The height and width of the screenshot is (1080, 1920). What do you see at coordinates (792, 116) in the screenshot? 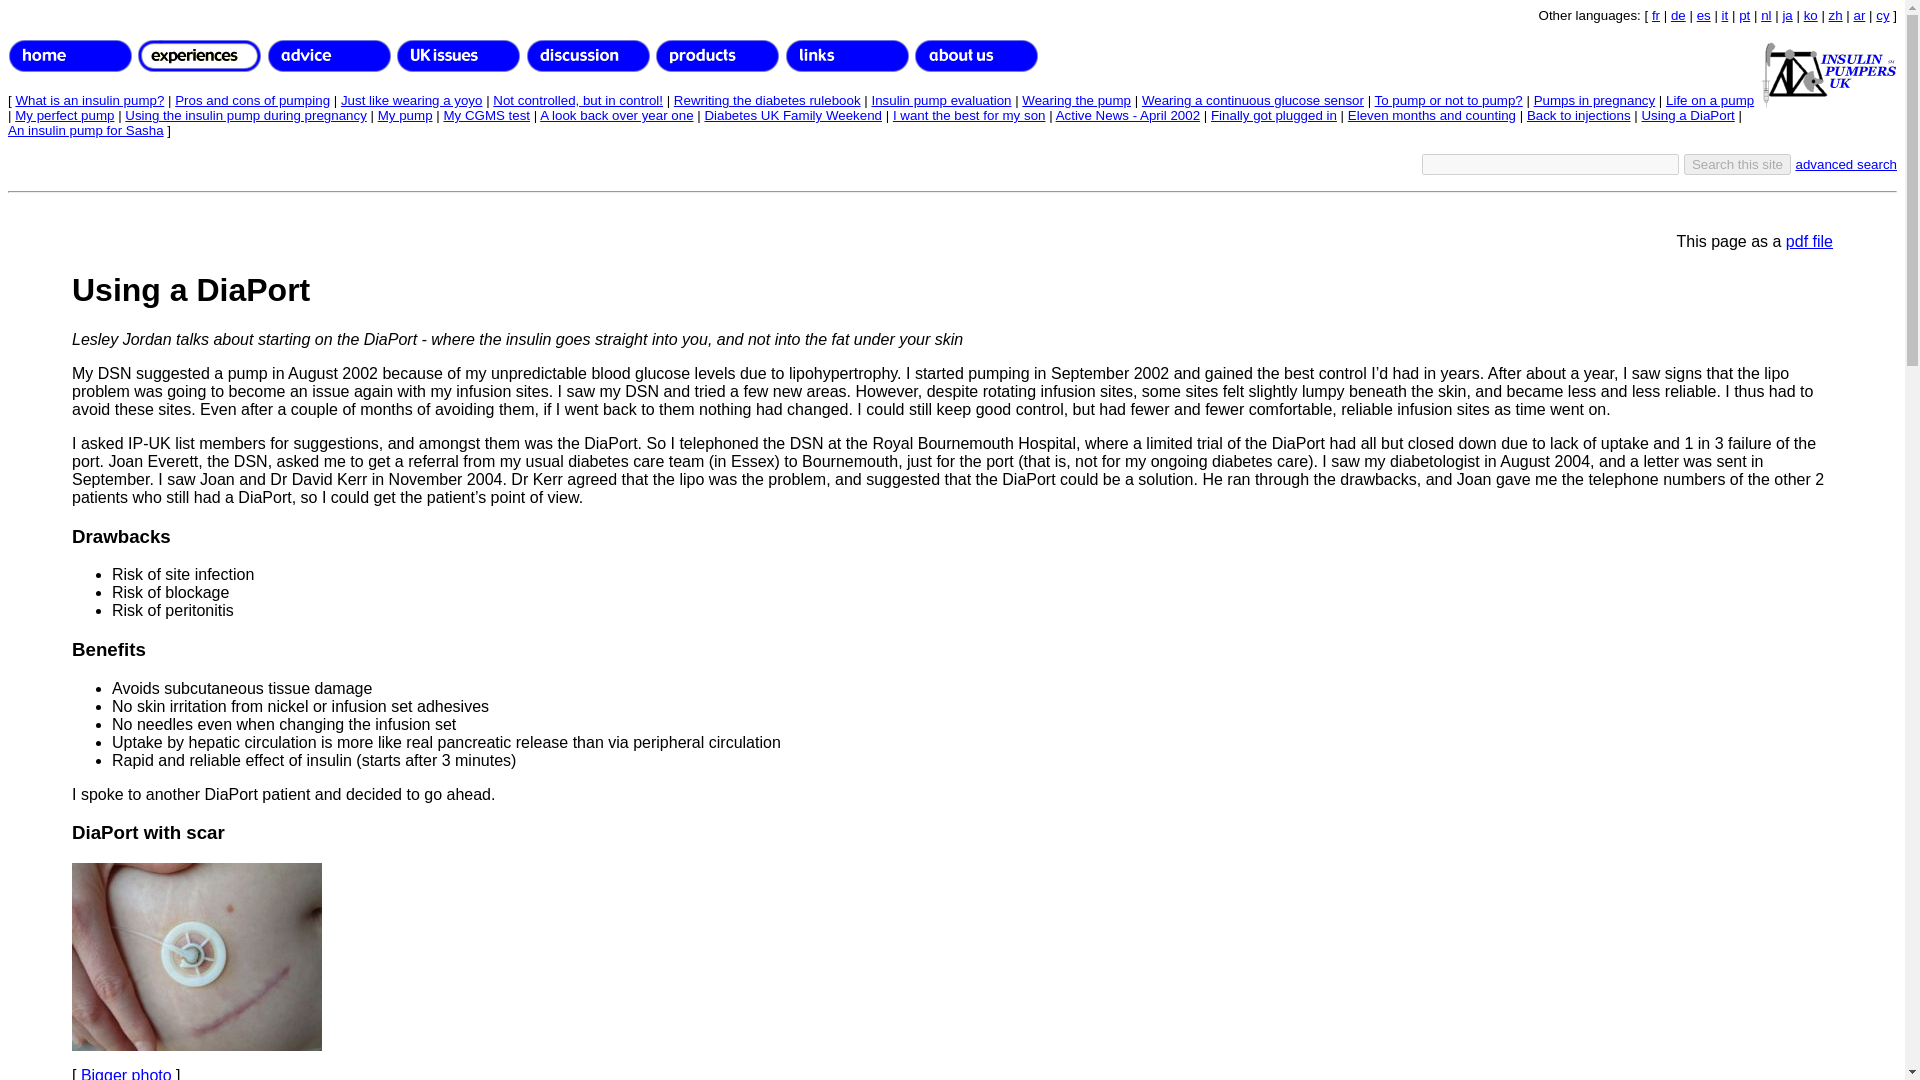
I see `Diabetes UK Family Weekend` at bounding box center [792, 116].